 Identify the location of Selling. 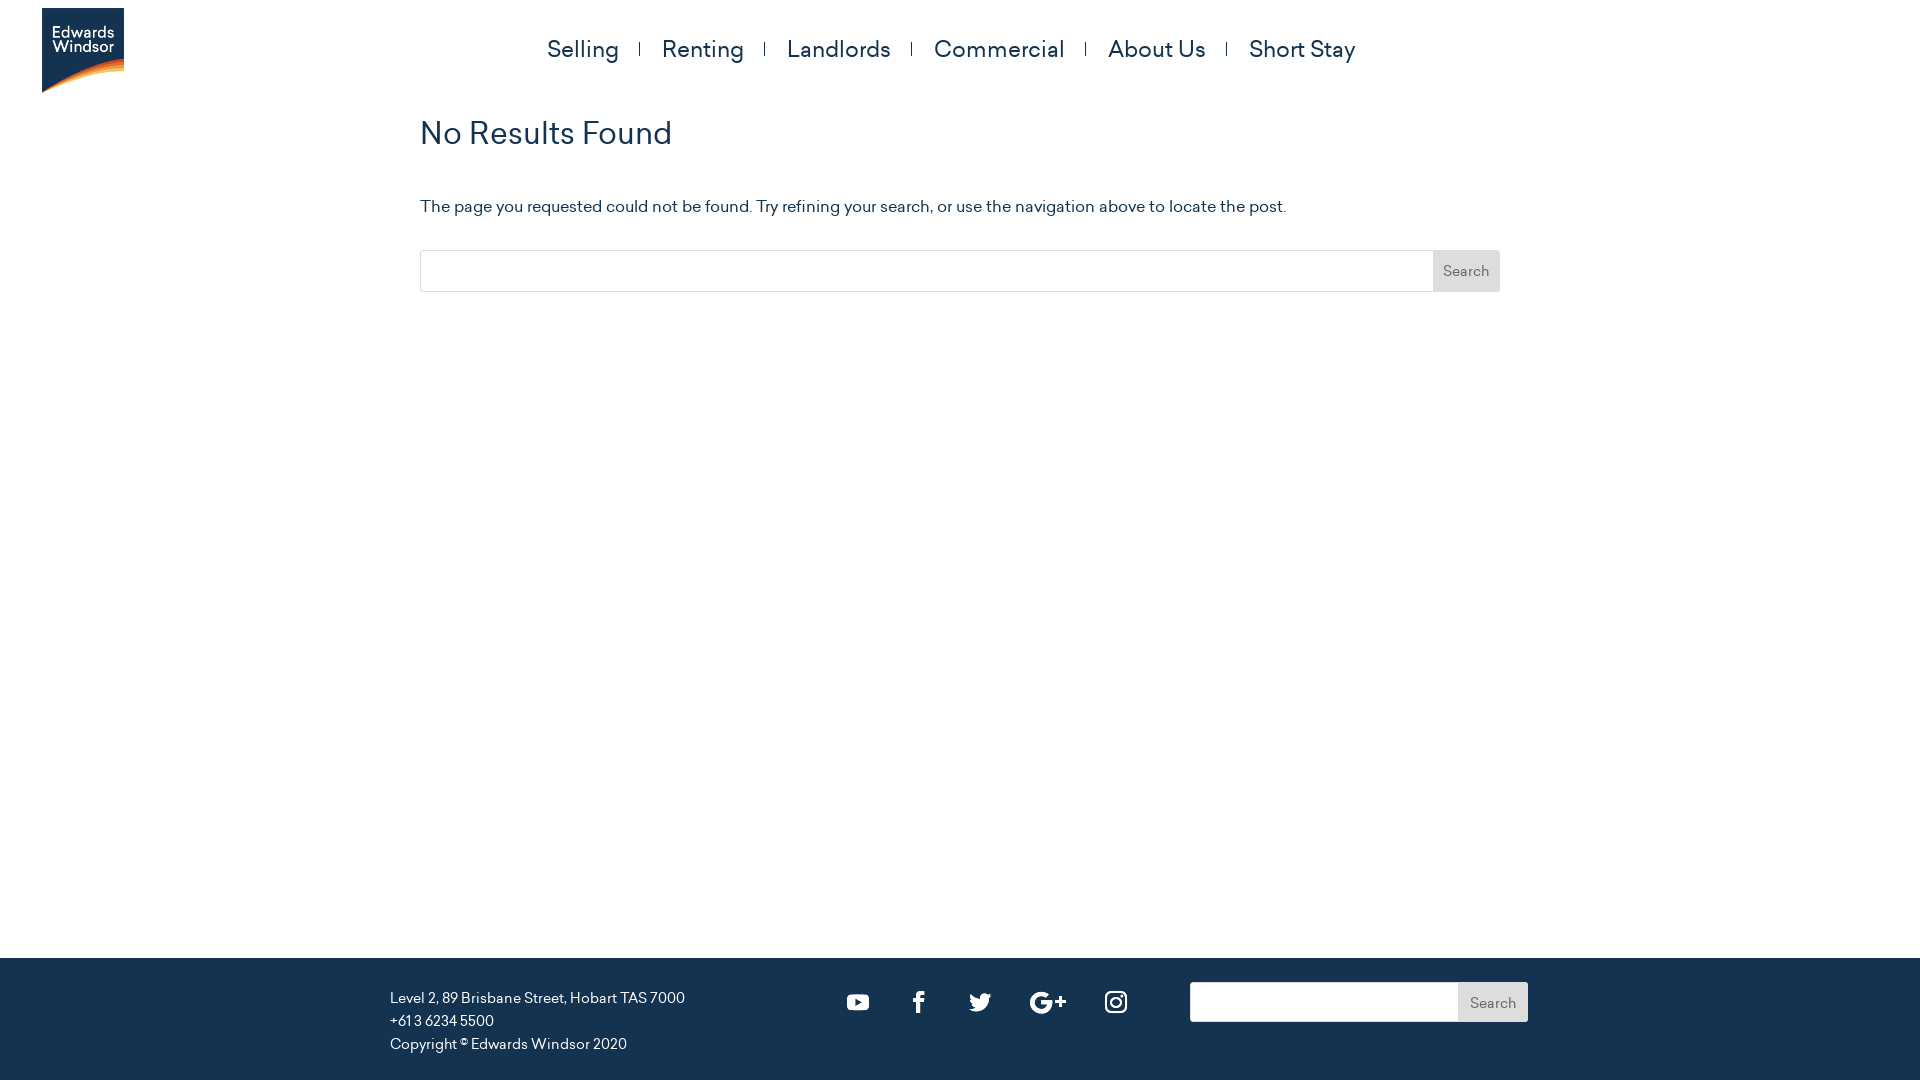
(592, 49).